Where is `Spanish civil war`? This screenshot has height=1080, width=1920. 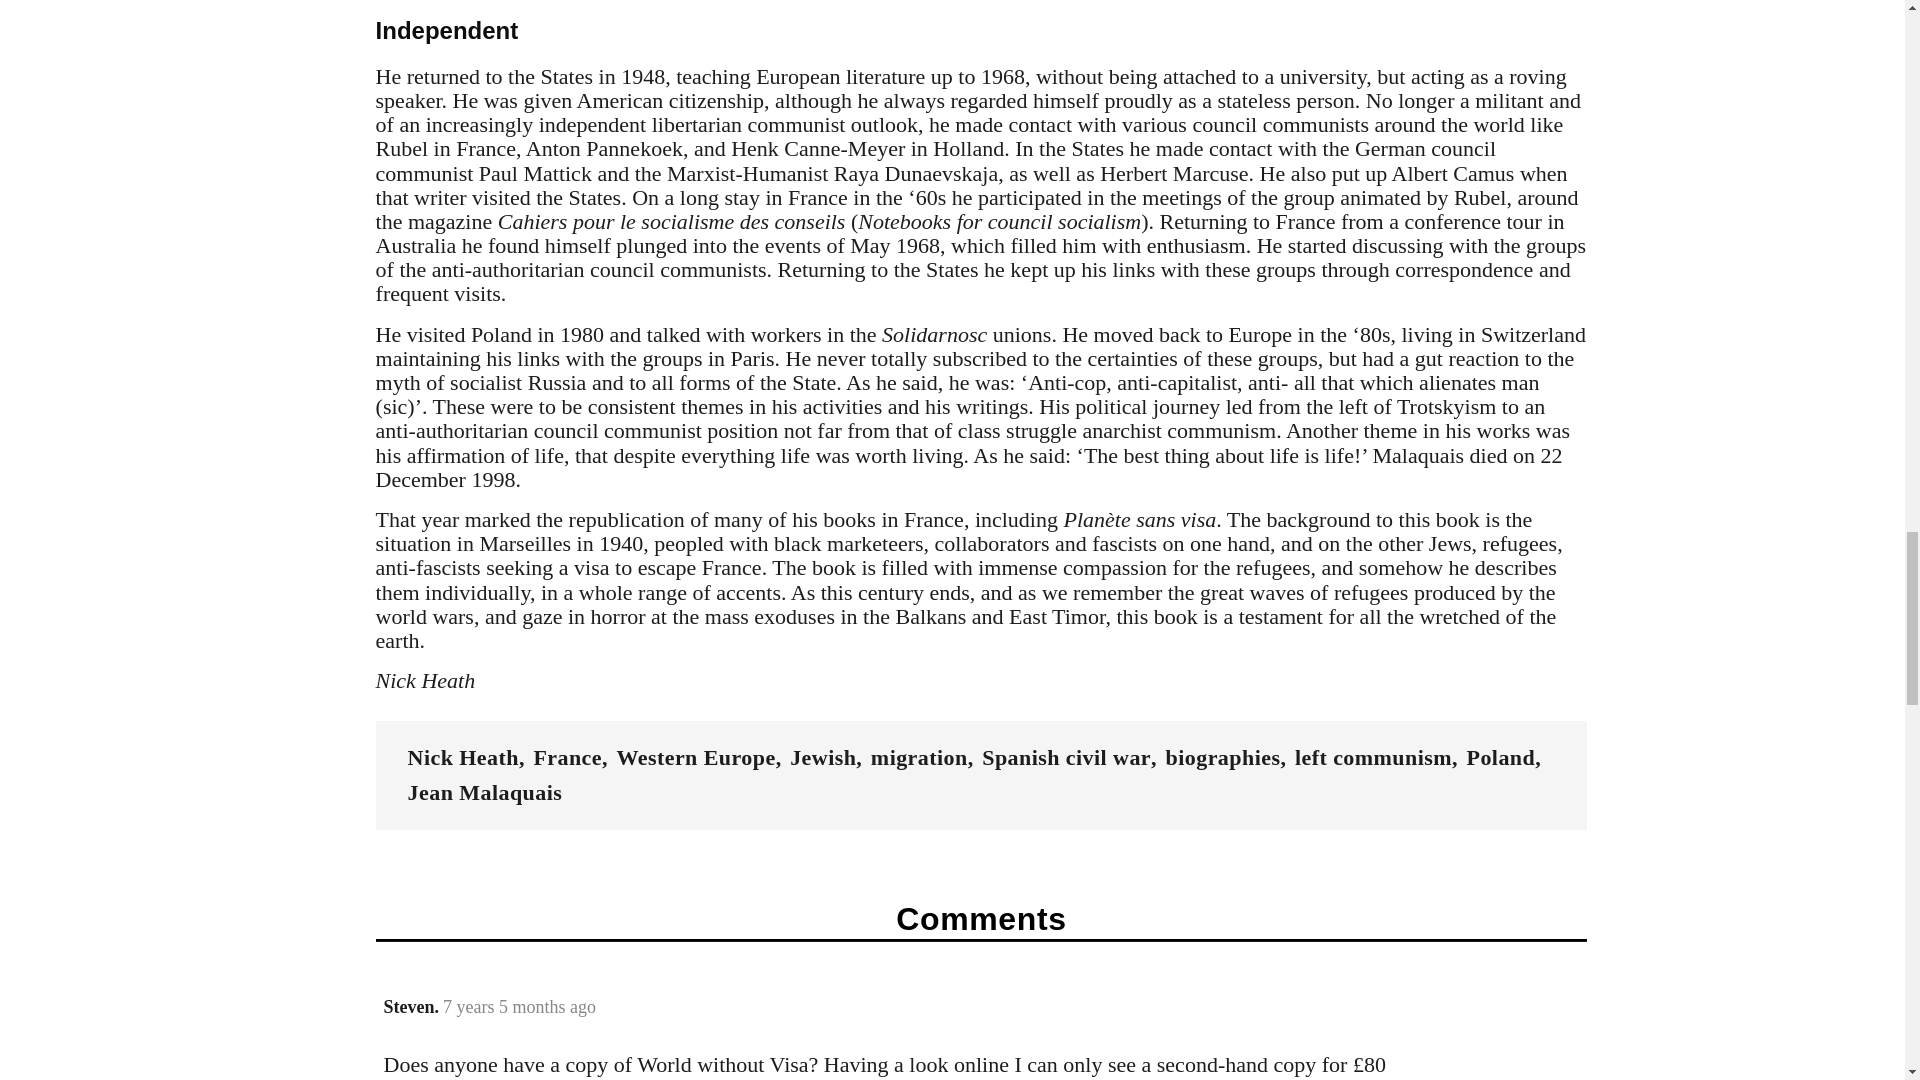 Spanish civil war is located at coordinates (1066, 758).